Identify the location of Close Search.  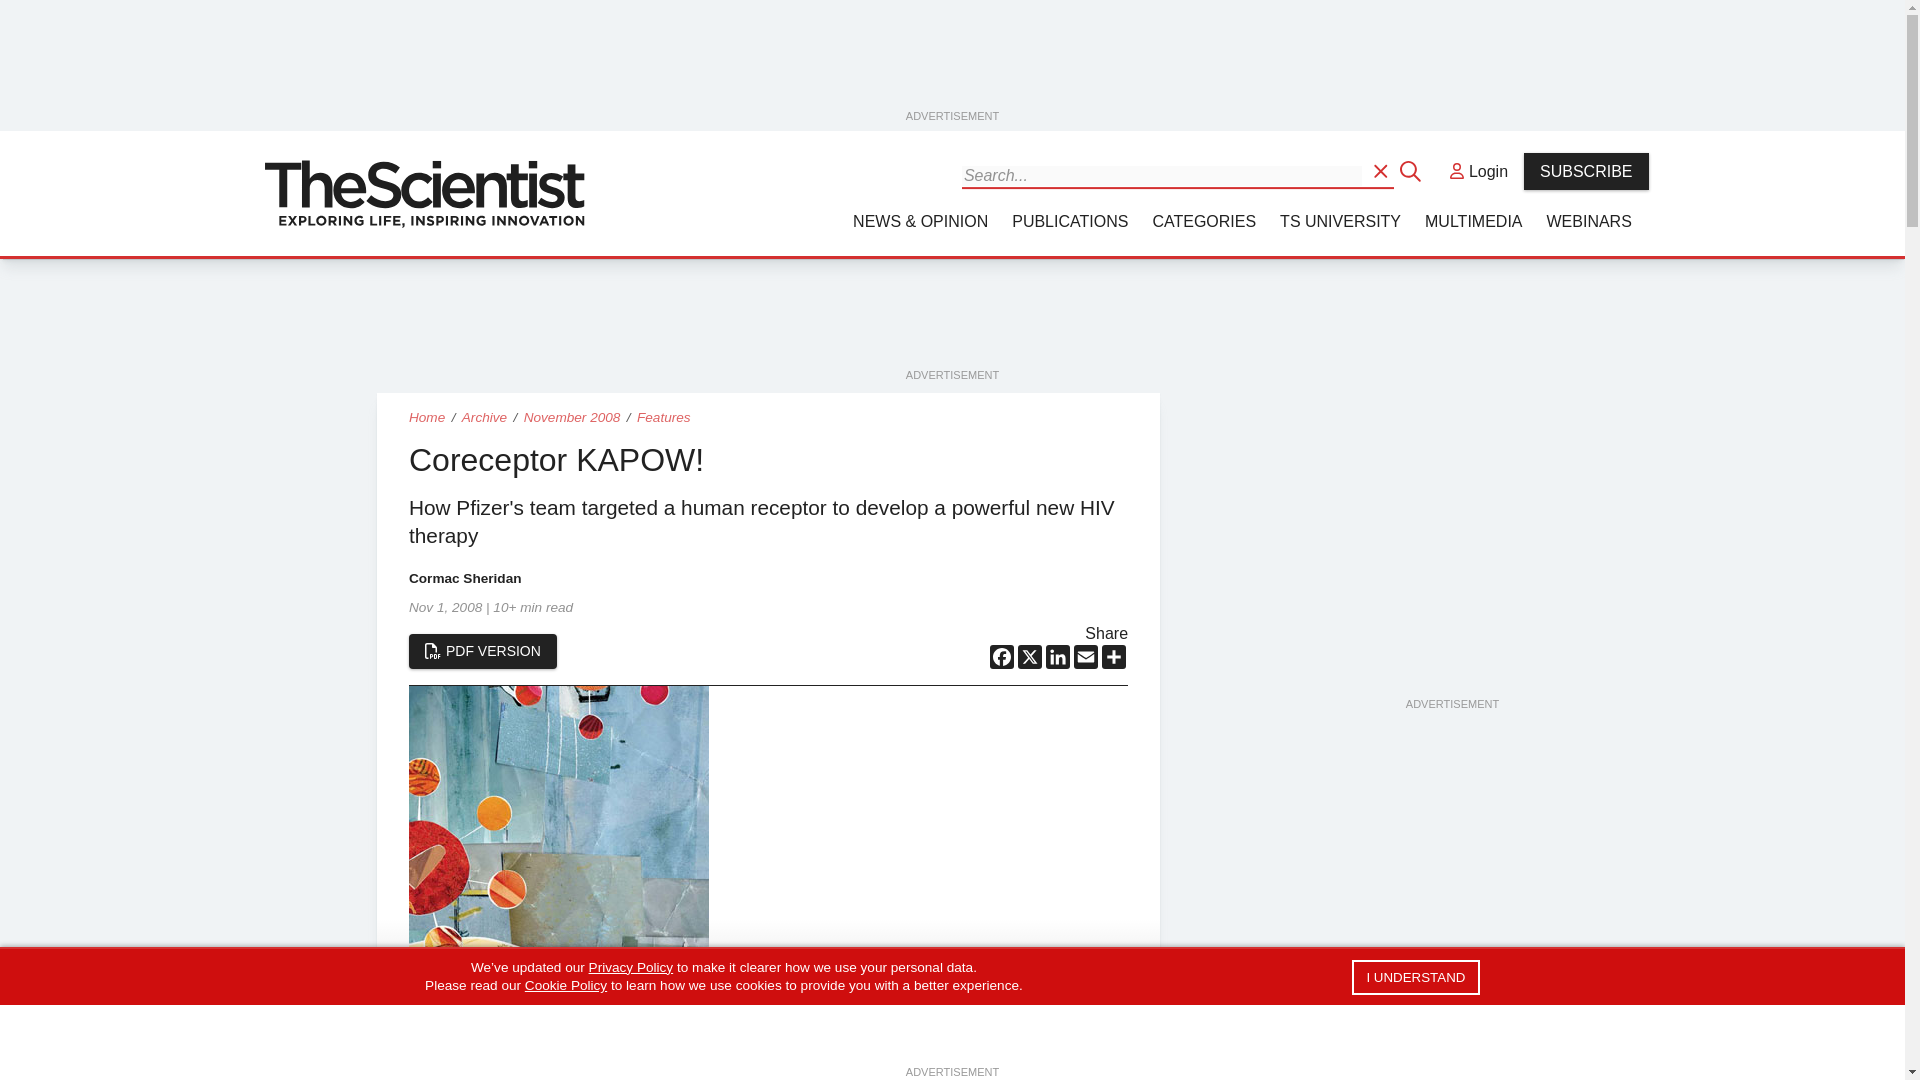
(1412, 170).